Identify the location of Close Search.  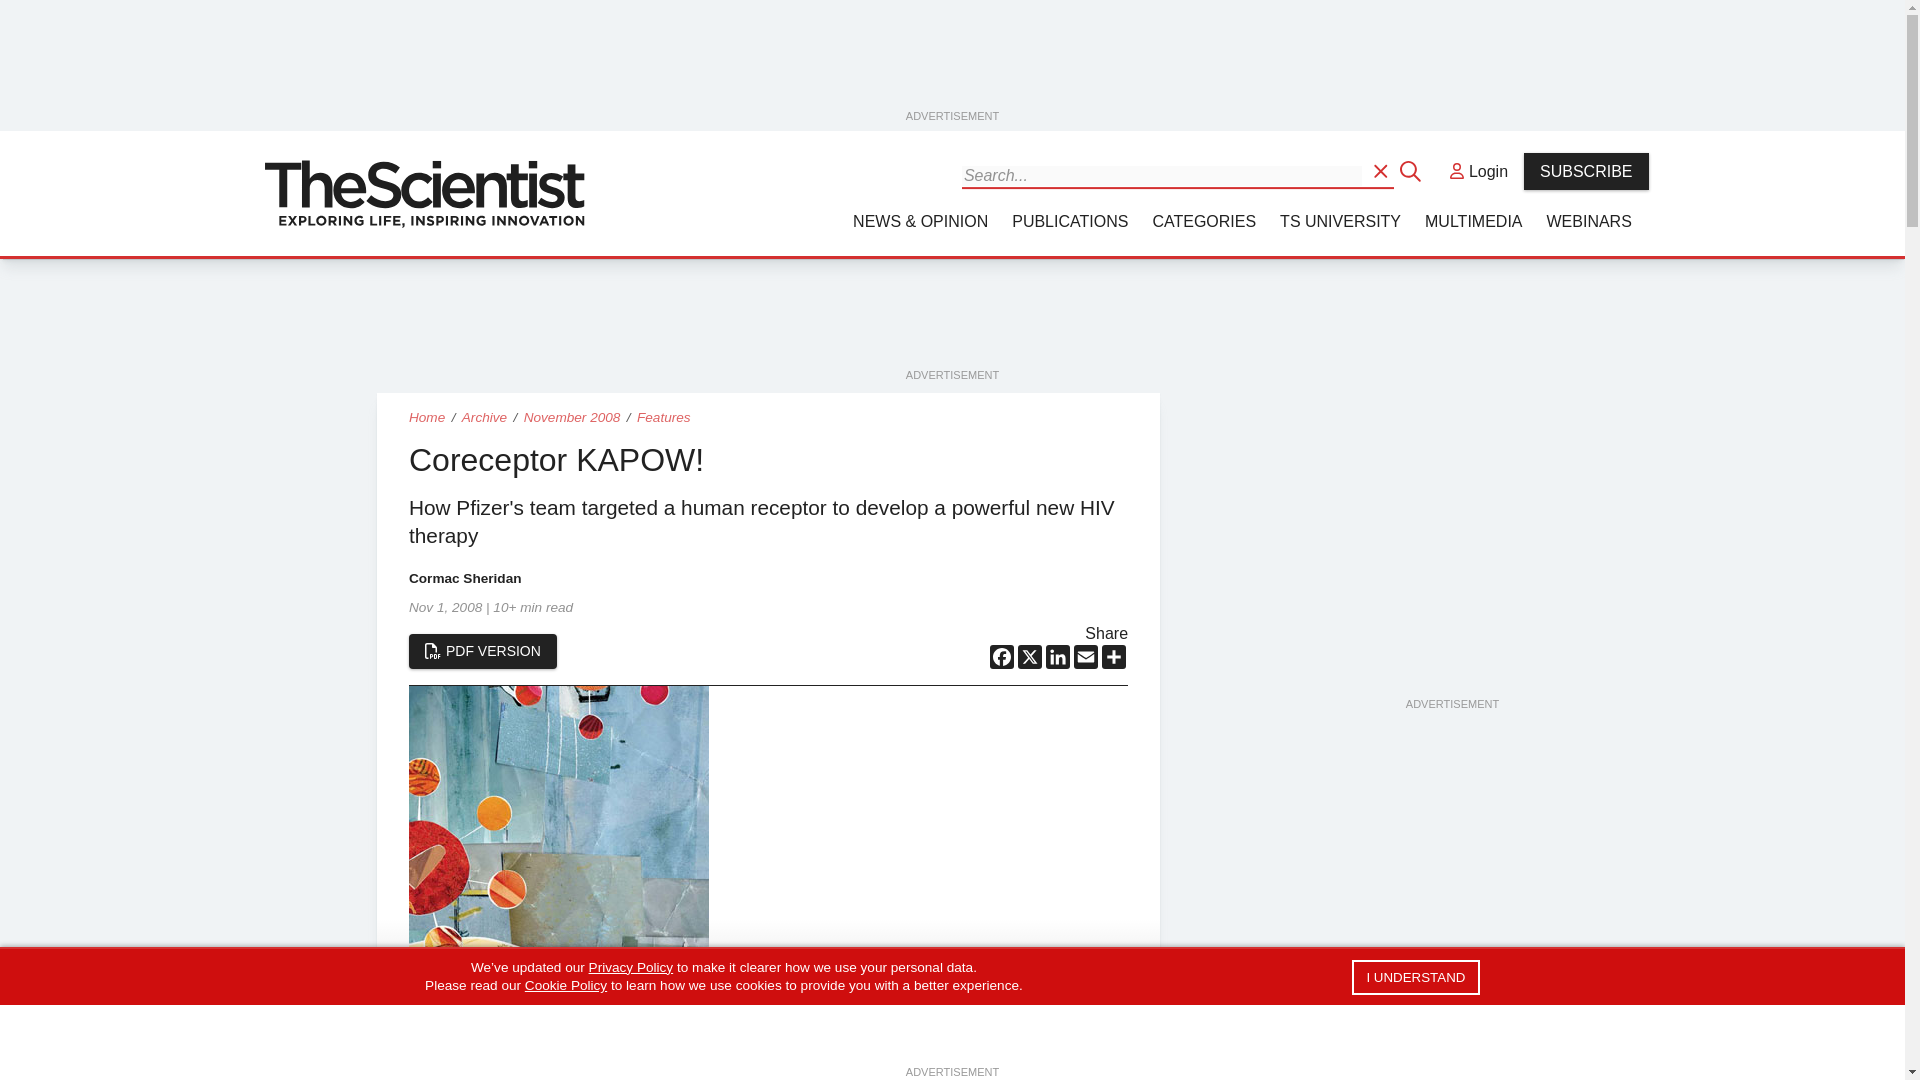
(1412, 170).